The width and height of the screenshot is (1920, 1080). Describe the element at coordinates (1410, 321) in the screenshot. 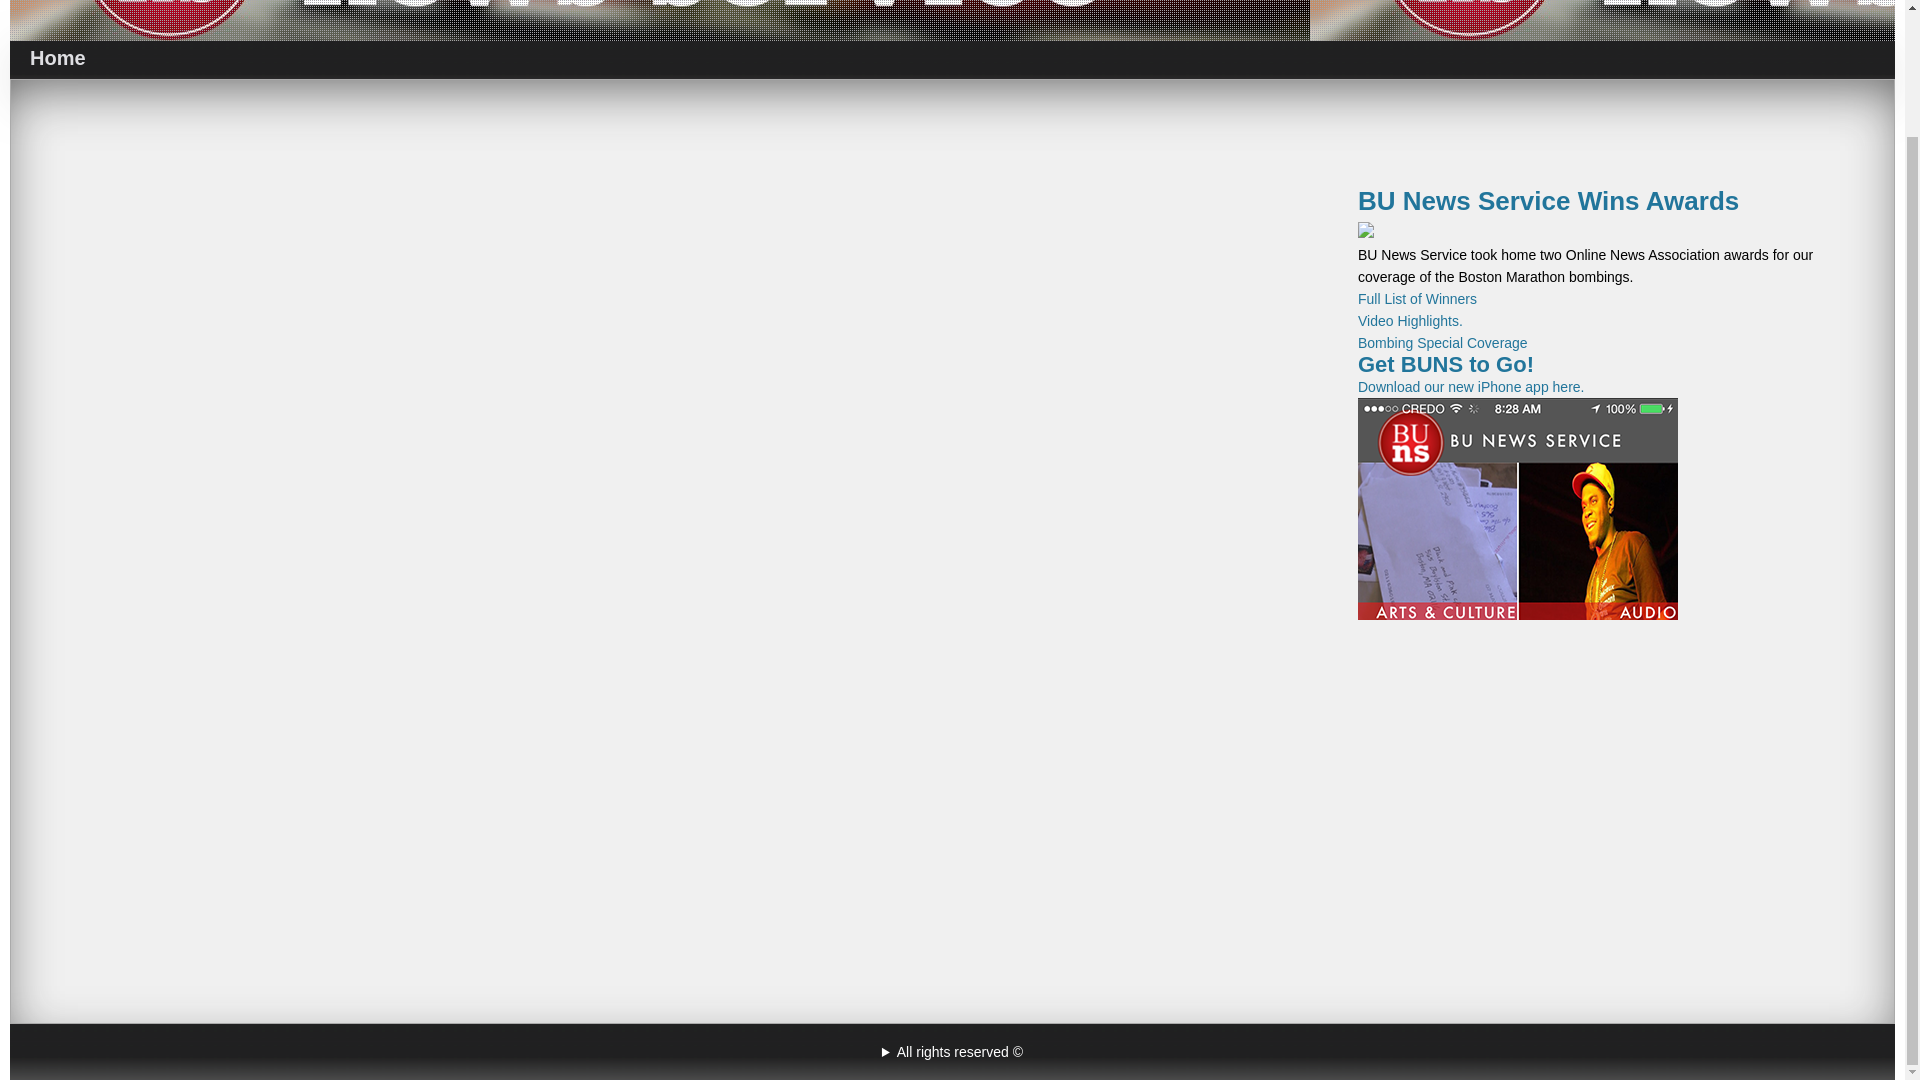

I see `Video Highlights.` at that location.